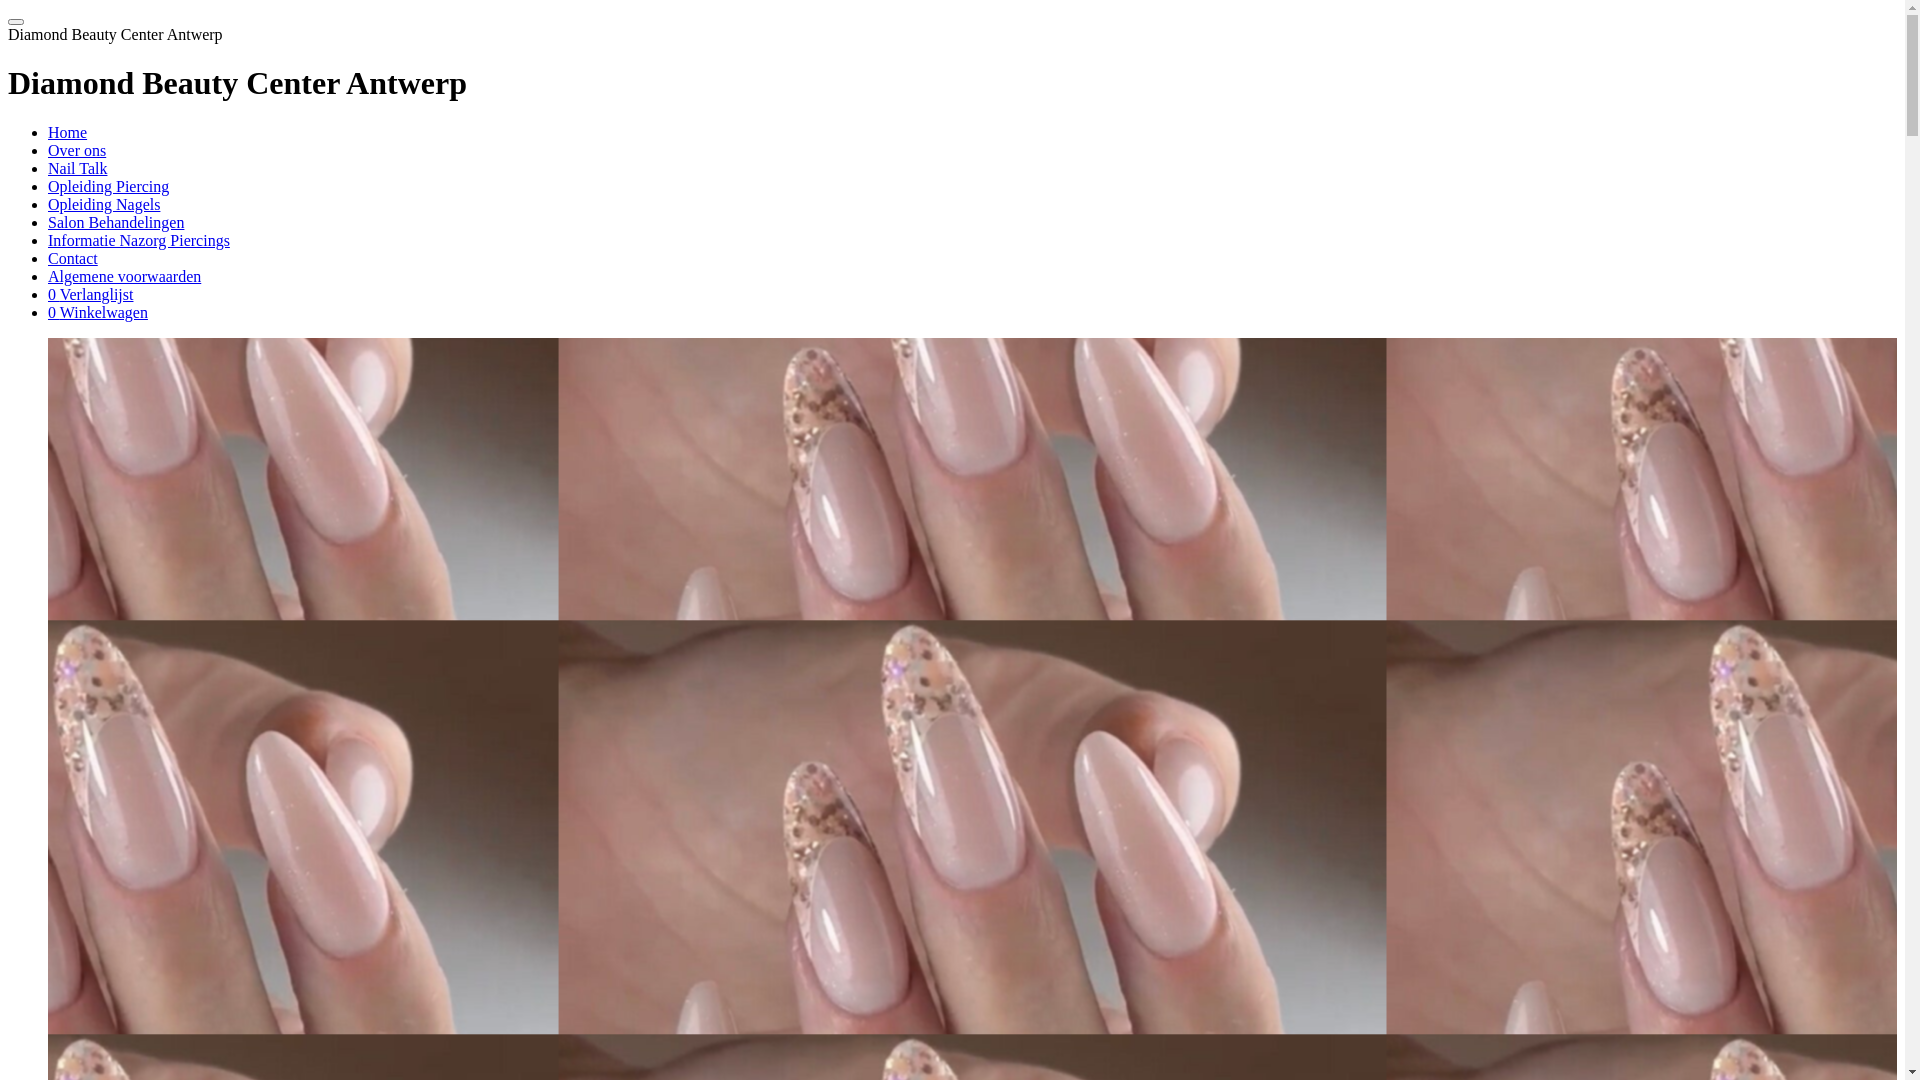 The height and width of the screenshot is (1080, 1920). What do you see at coordinates (108, 186) in the screenshot?
I see `Opleiding Piercing` at bounding box center [108, 186].